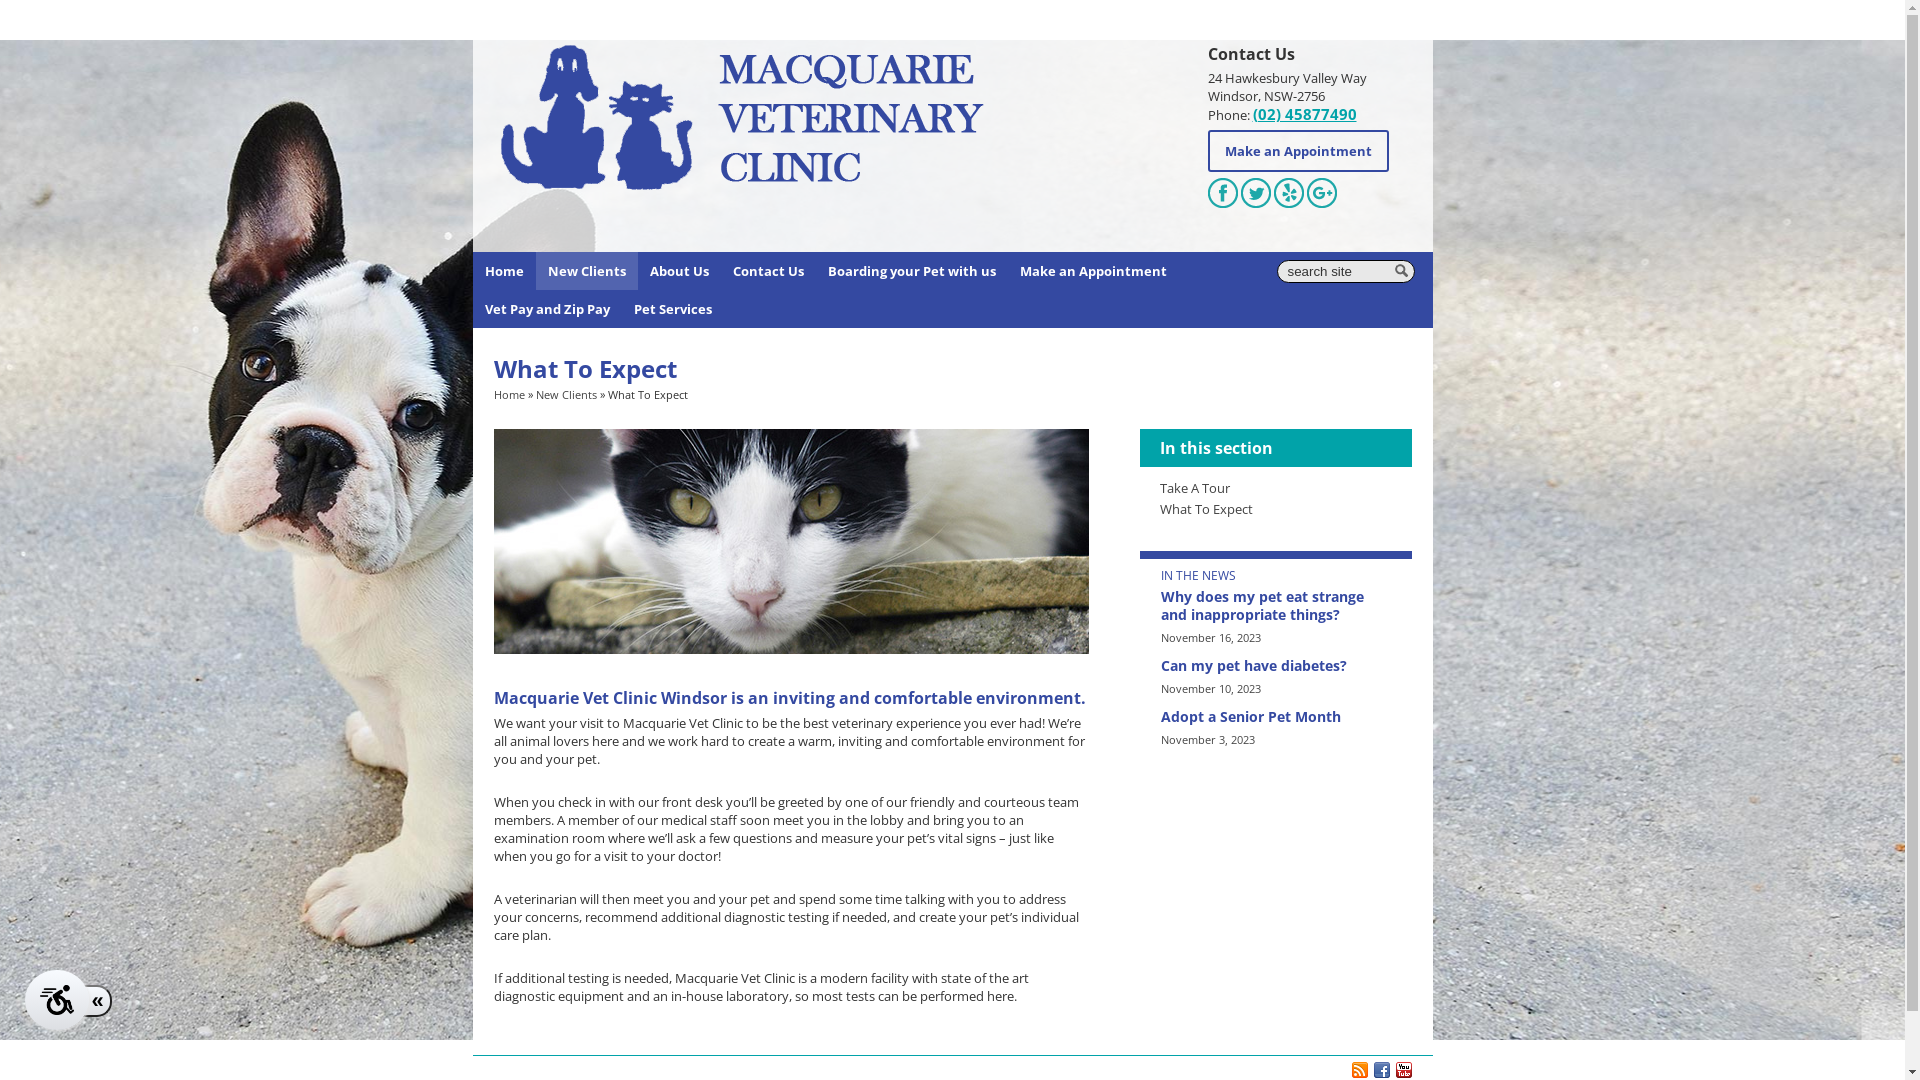 Image resolution: width=1920 pixels, height=1080 pixels. I want to click on Take A Tour, so click(1195, 488).